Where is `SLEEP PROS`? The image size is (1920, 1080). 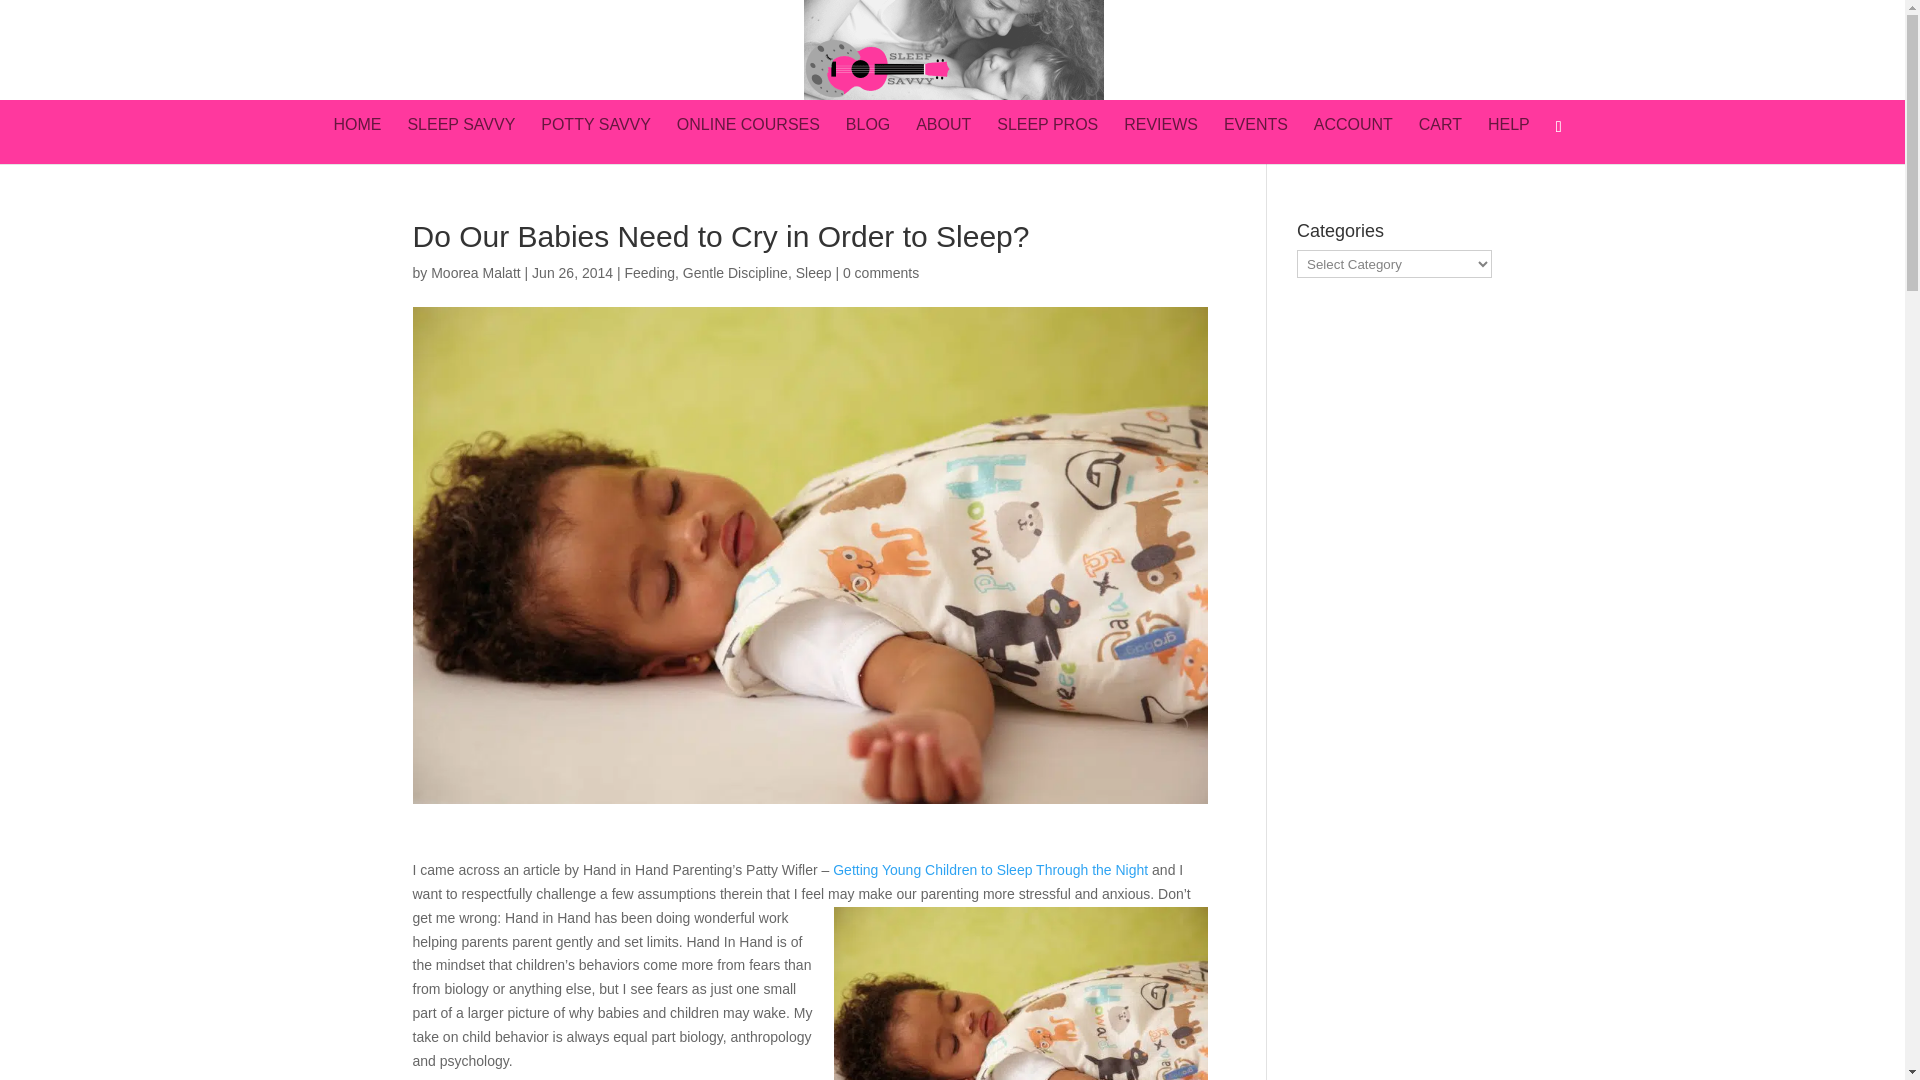 SLEEP PROS is located at coordinates (1047, 140).